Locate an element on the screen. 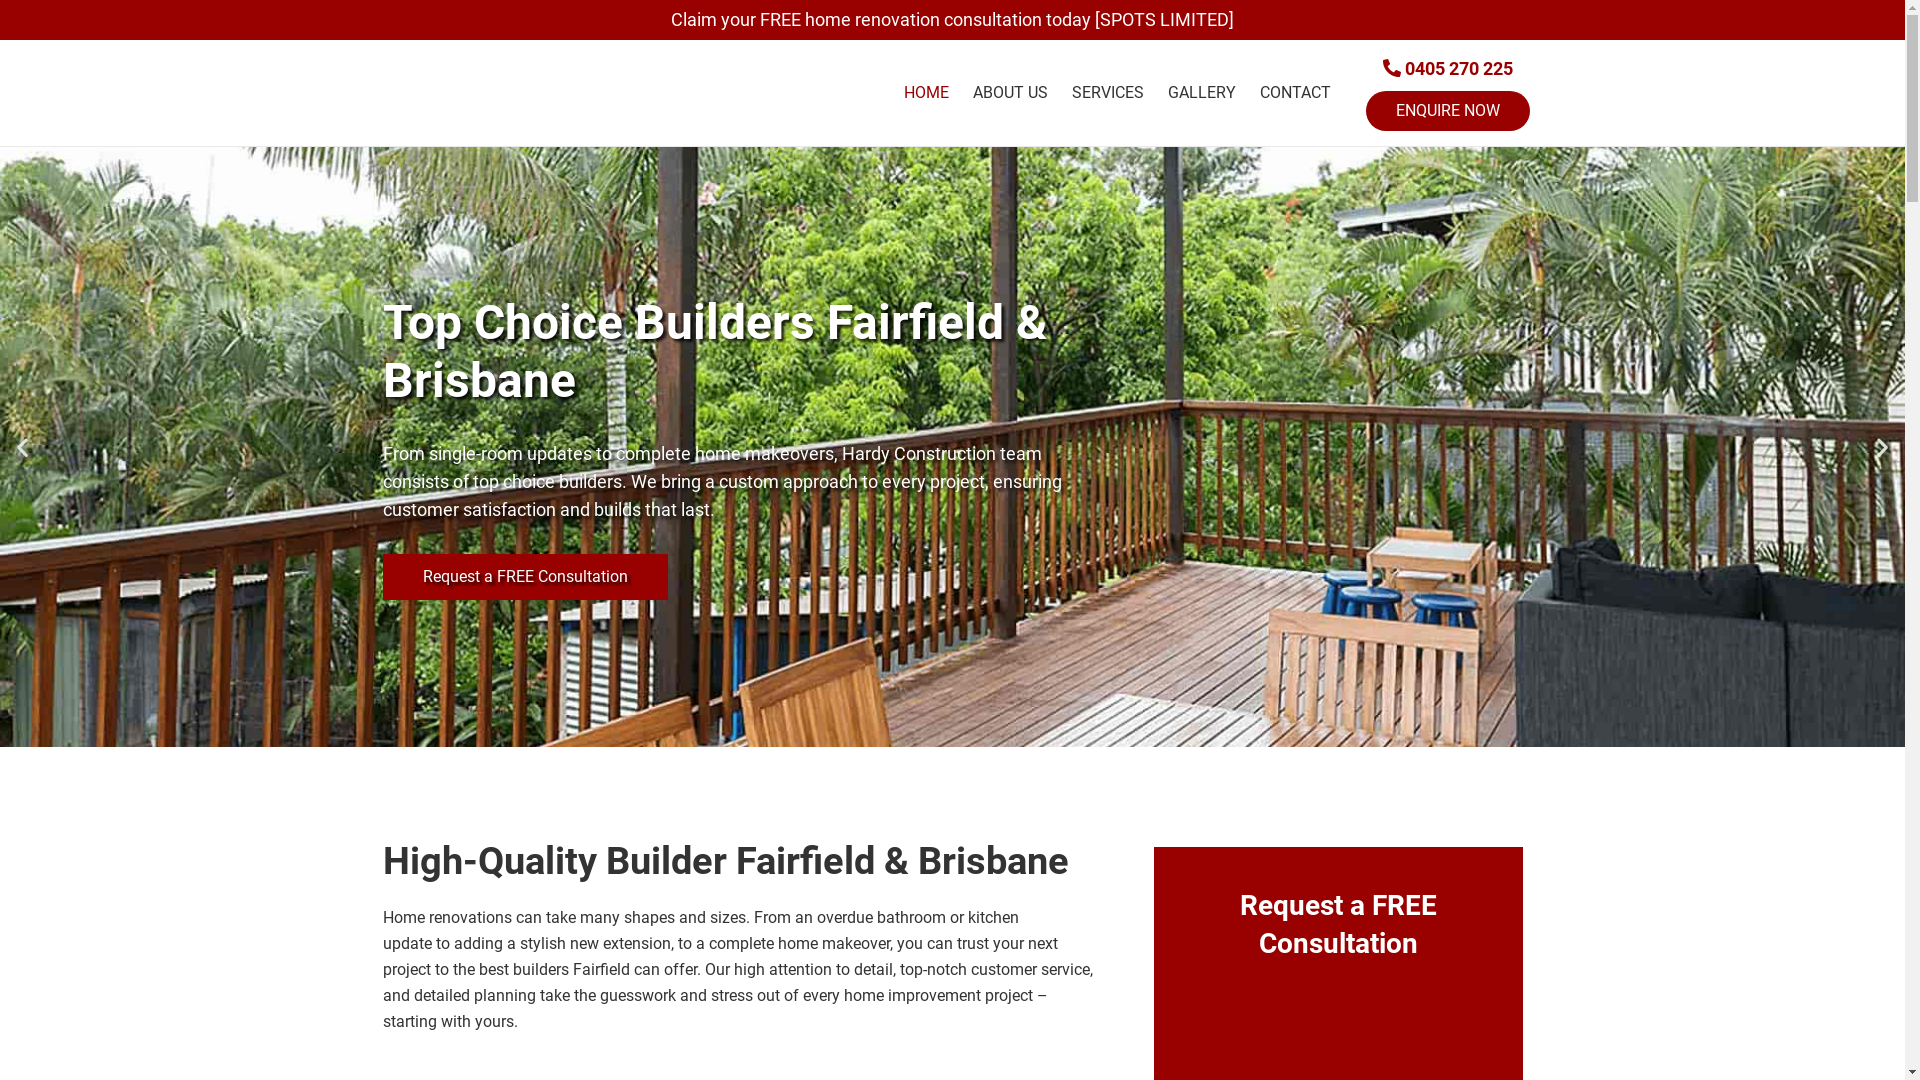 The height and width of the screenshot is (1080, 1920). HOME is located at coordinates (926, 93).